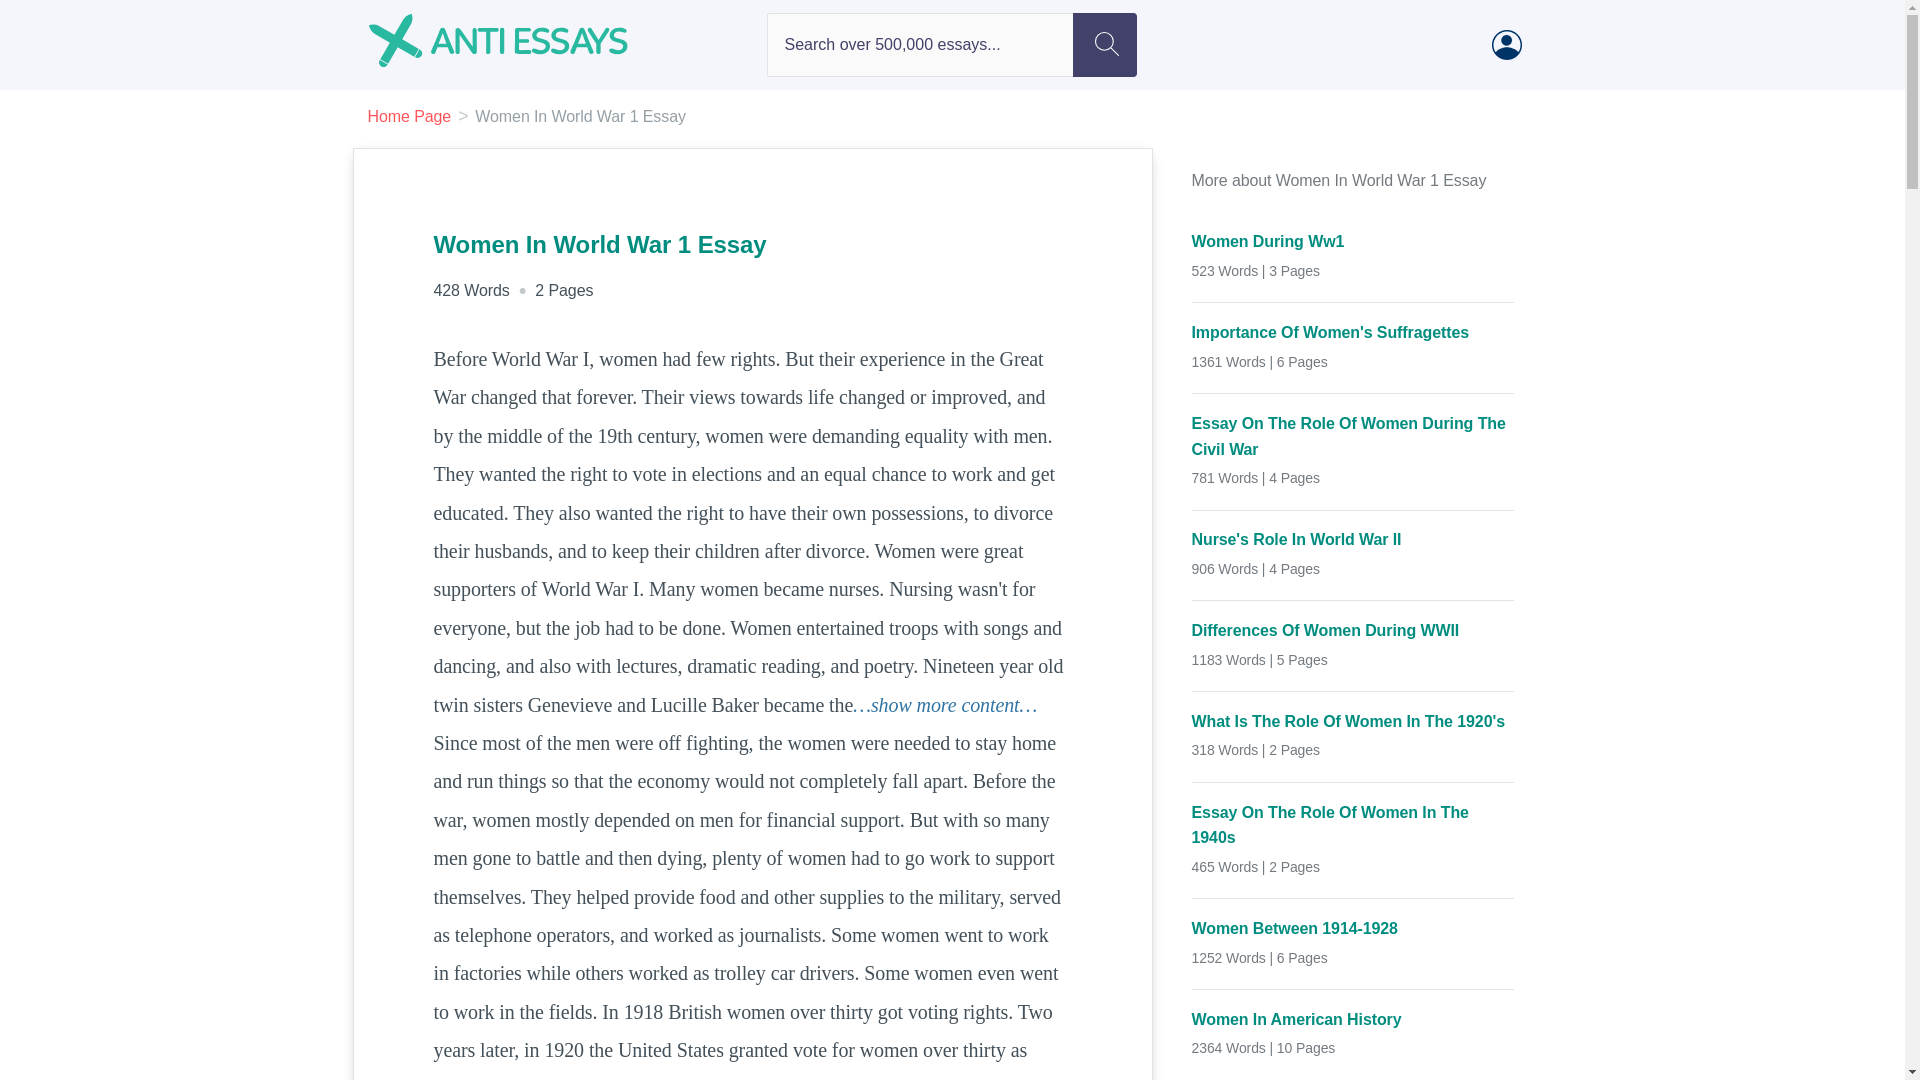  I want to click on Essay On The Role Of Women In The 1940s, so click(1353, 826).